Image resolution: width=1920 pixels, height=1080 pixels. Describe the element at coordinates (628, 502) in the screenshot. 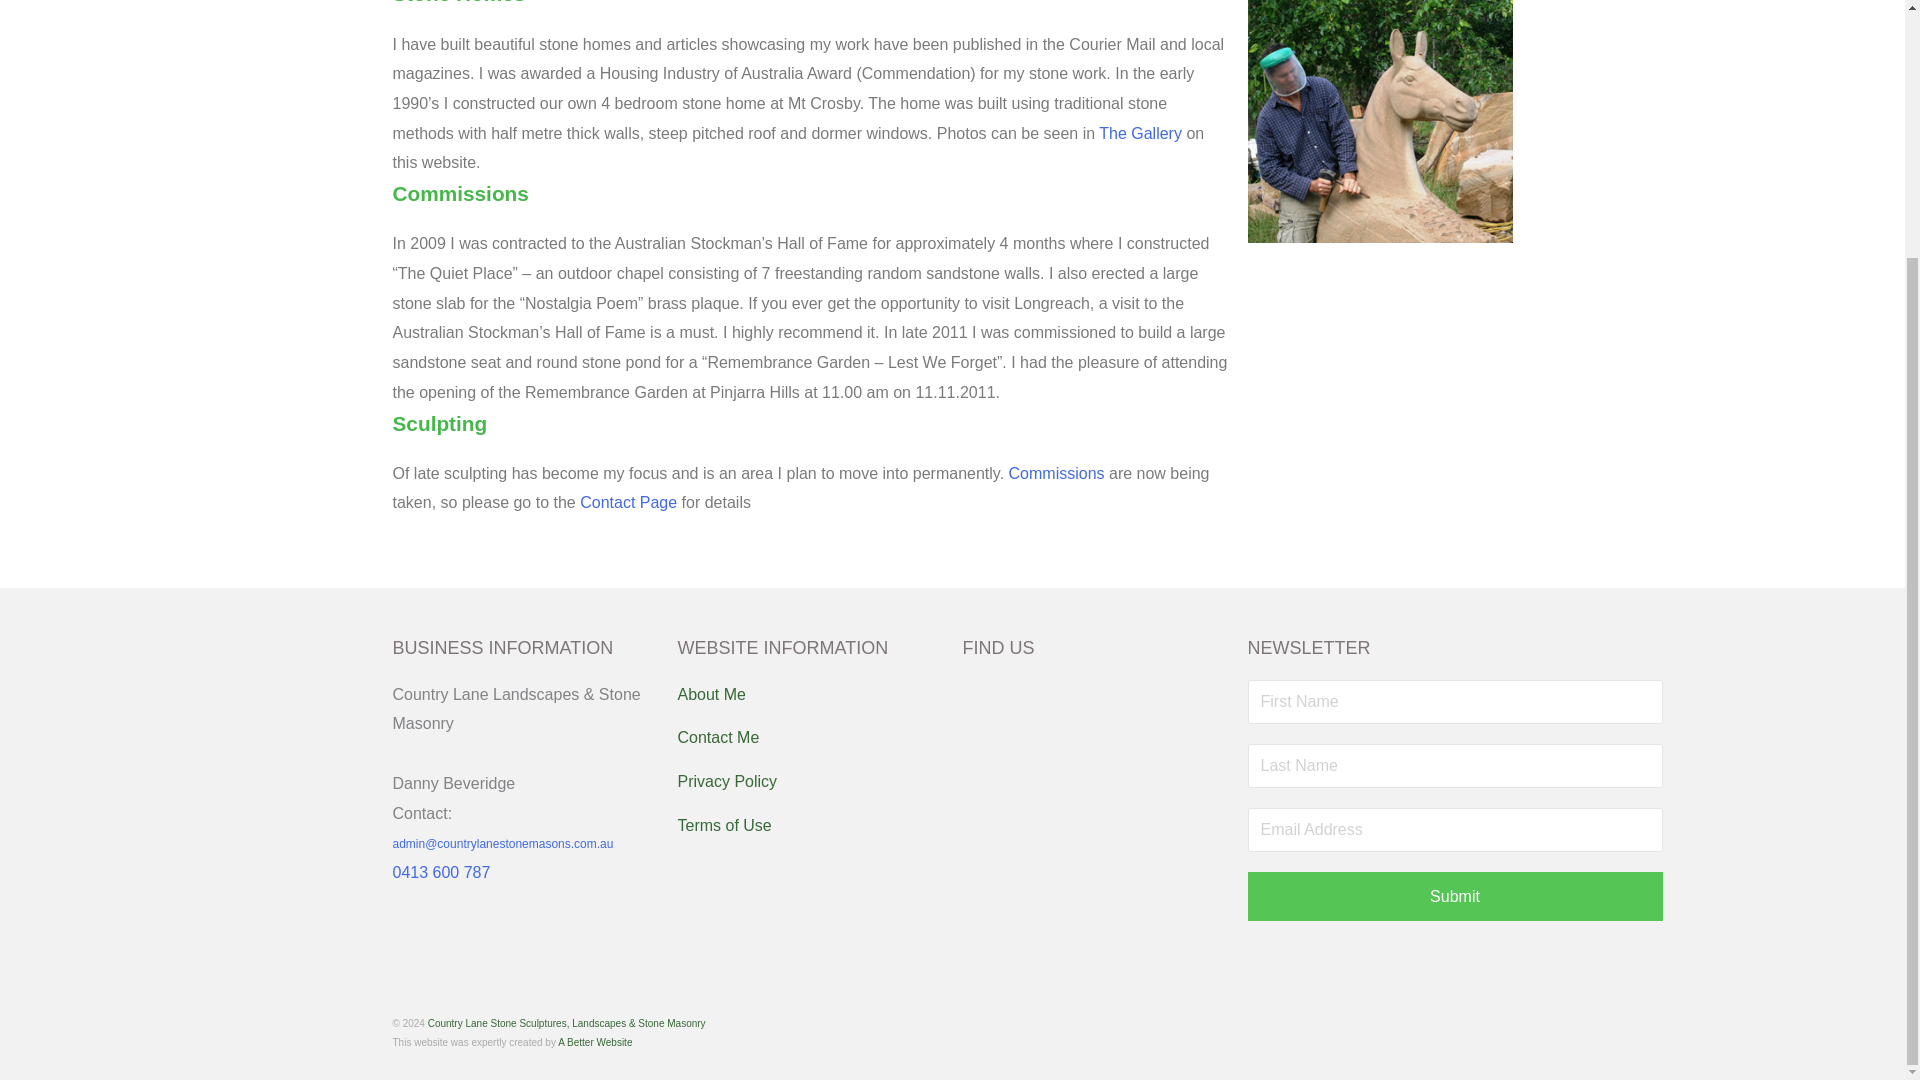

I see `Contact Page` at that location.